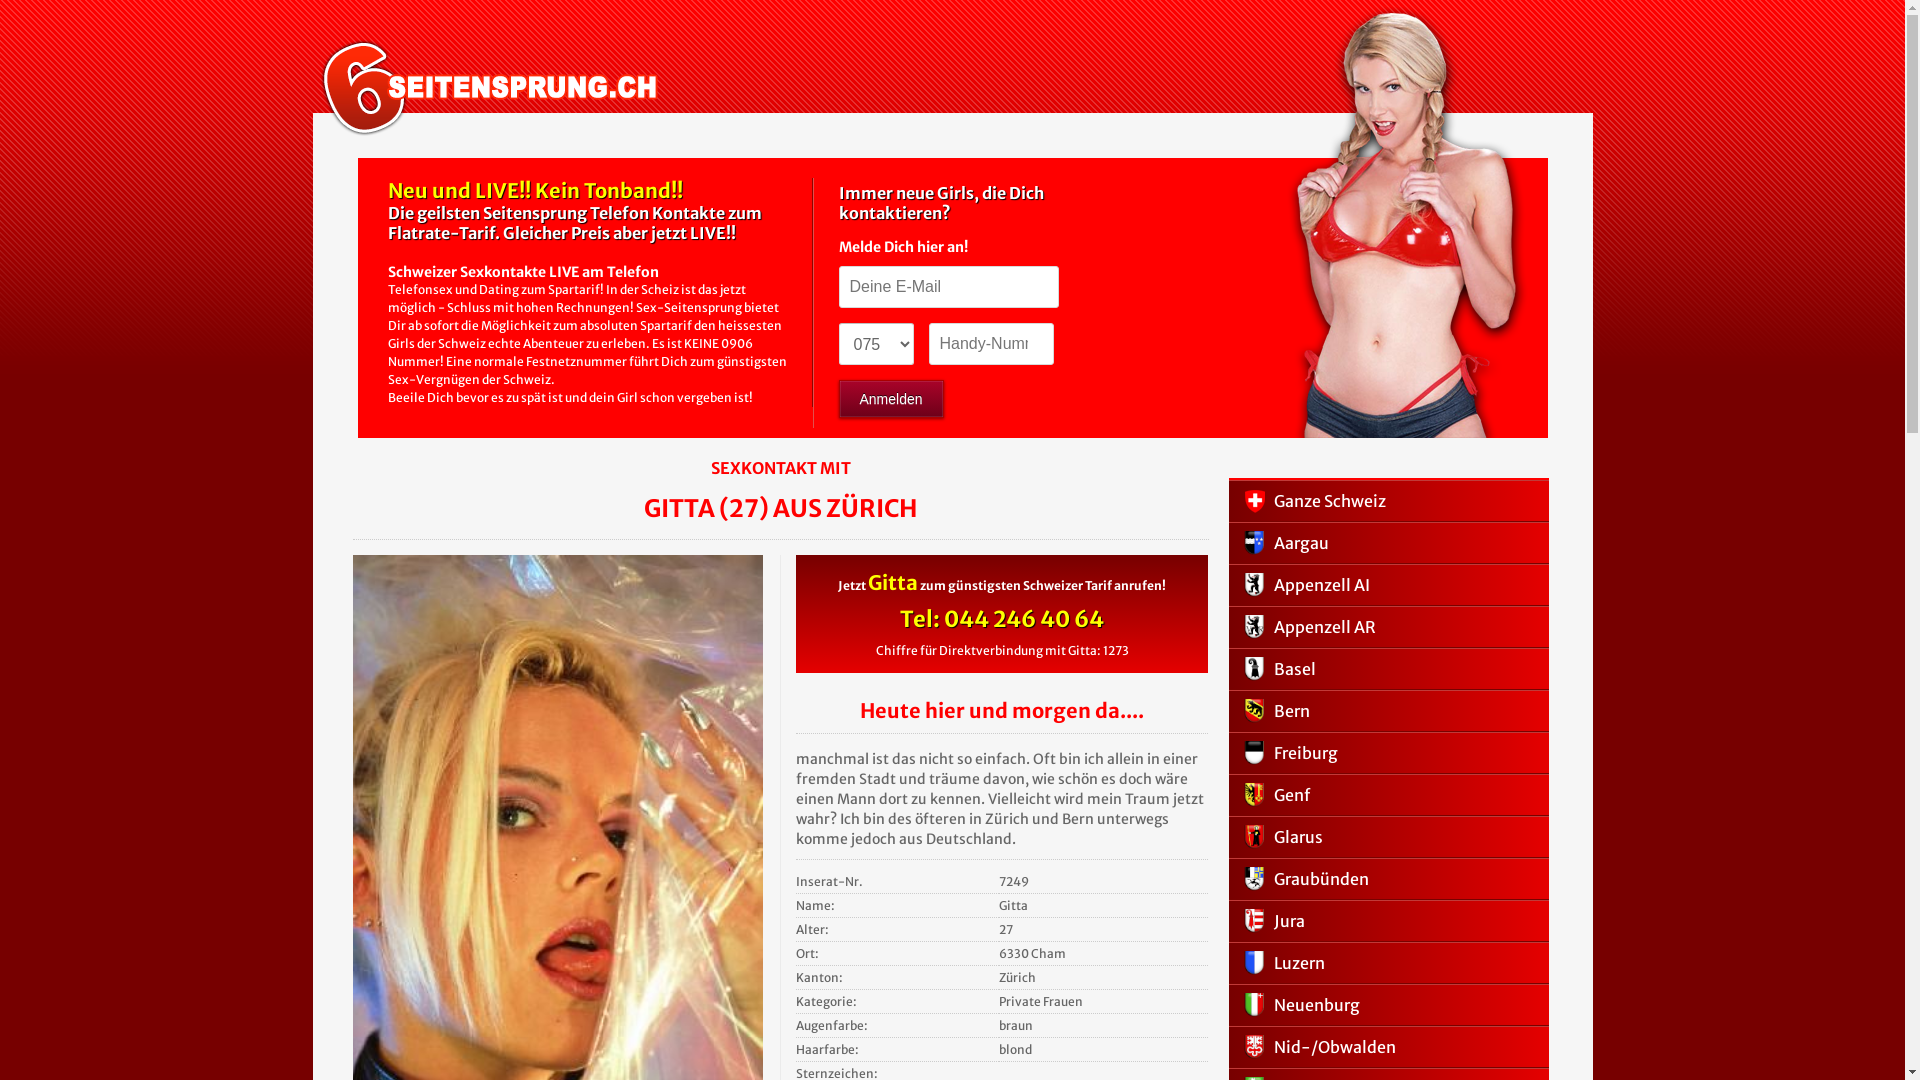 This screenshot has height=1080, width=1920. Describe the element at coordinates (1388, 627) in the screenshot. I see `Appenzell AR` at that location.